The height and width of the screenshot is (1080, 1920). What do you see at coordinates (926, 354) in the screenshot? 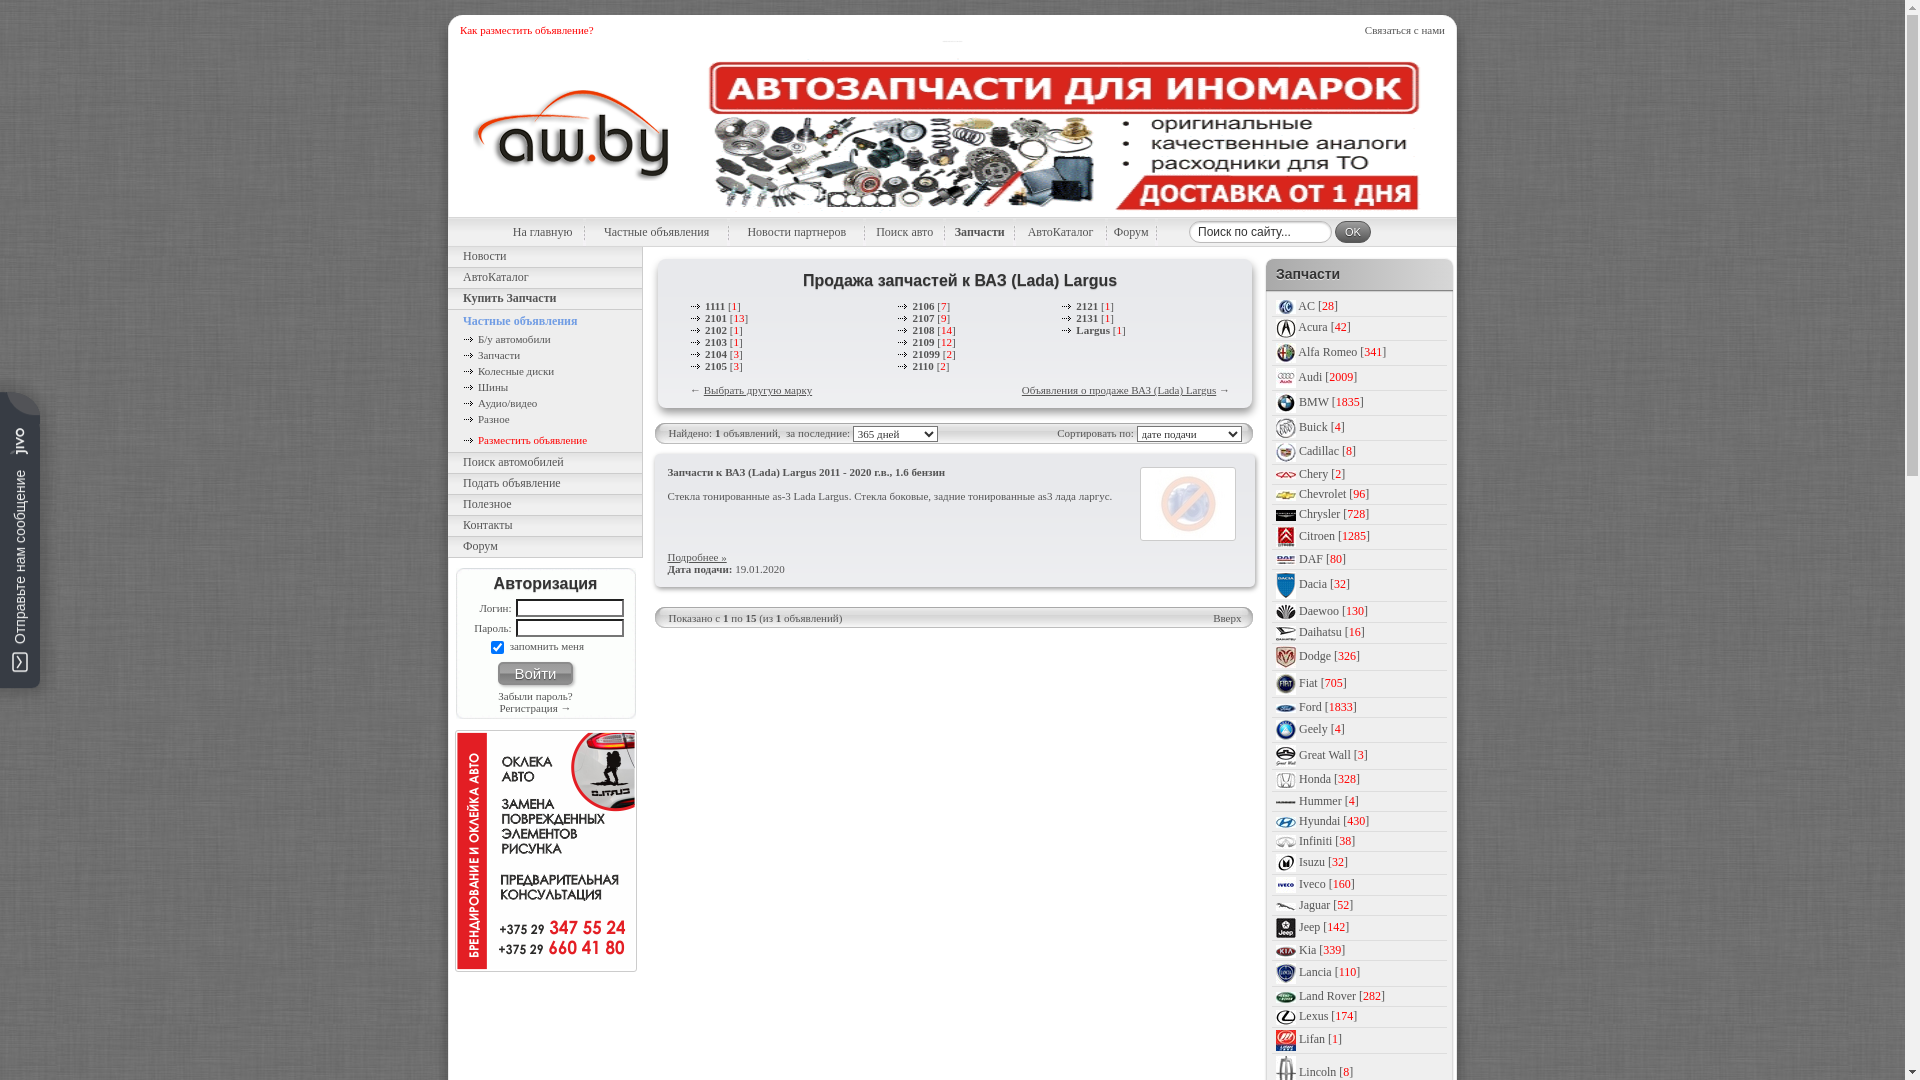
I see `21099 [2]` at bounding box center [926, 354].